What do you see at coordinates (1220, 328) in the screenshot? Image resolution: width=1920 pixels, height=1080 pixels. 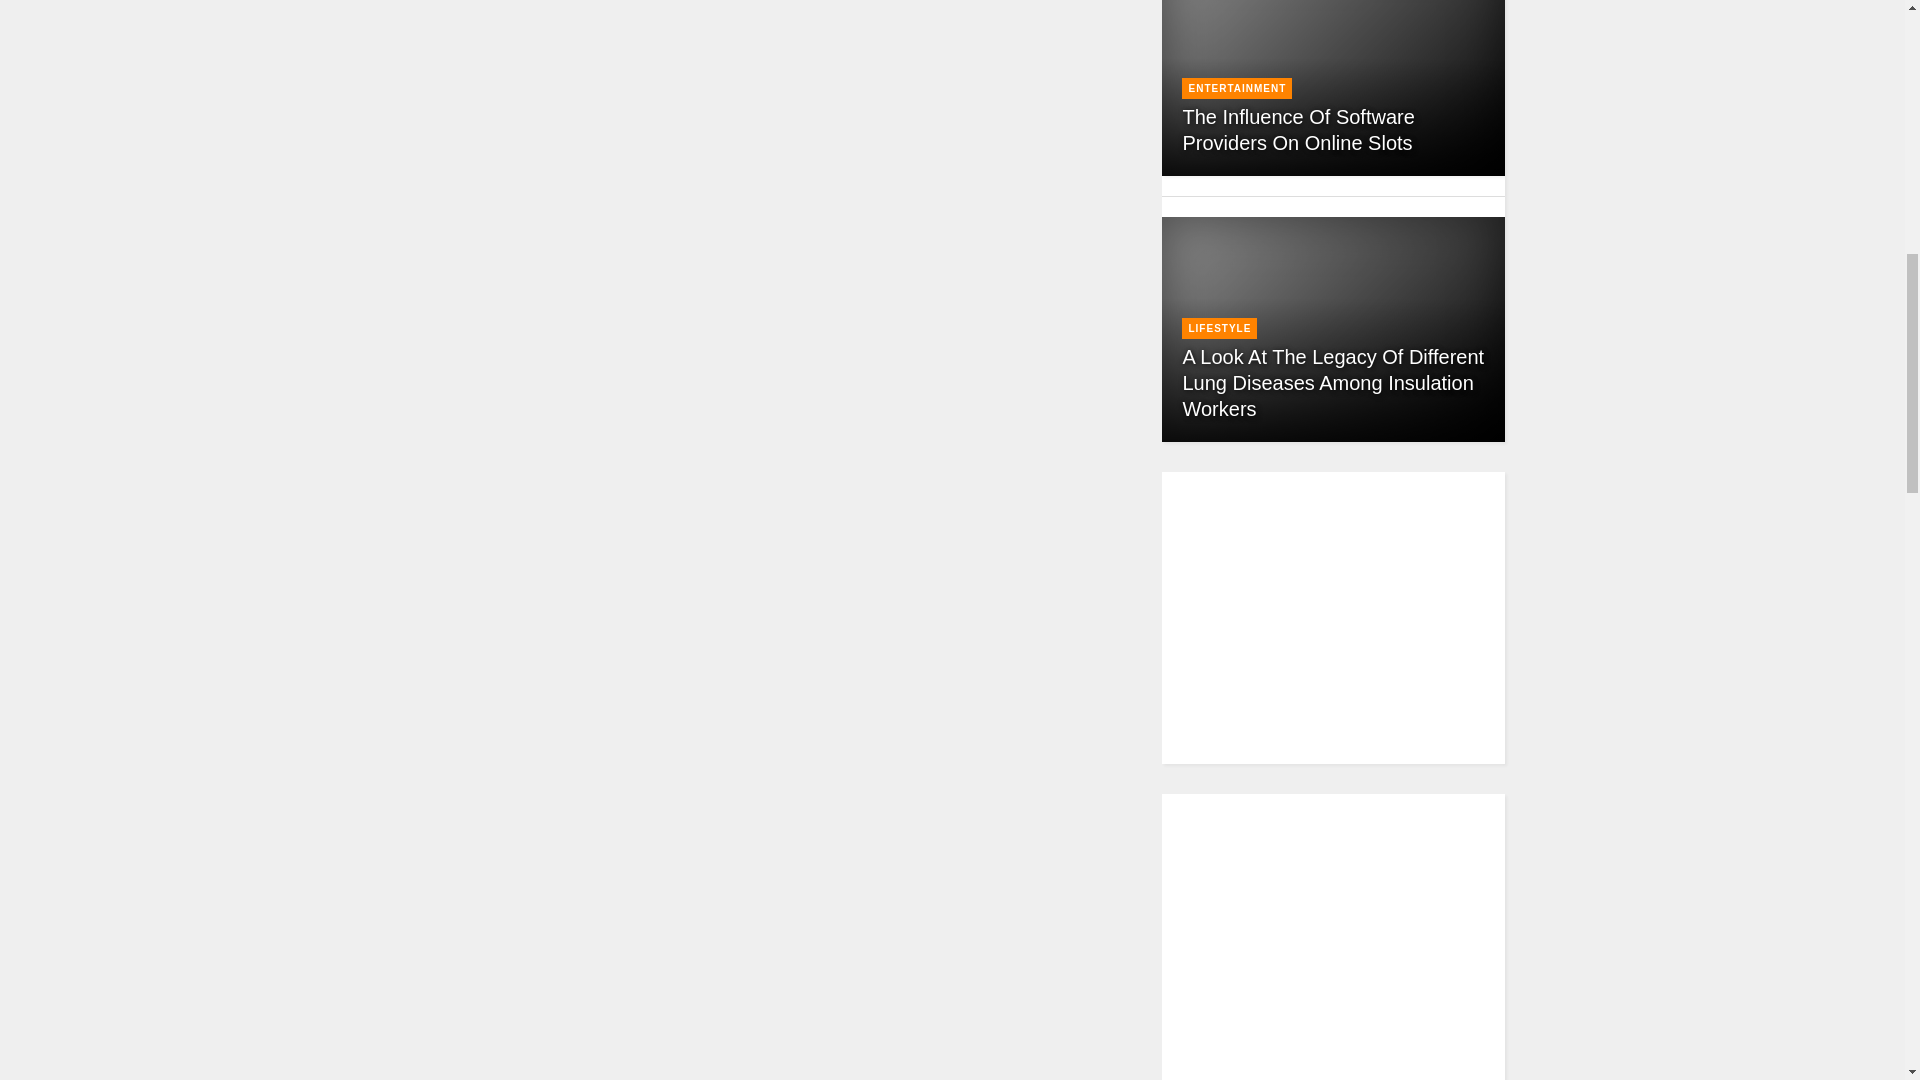 I see `LIFESTYLE` at bounding box center [1220, 328].